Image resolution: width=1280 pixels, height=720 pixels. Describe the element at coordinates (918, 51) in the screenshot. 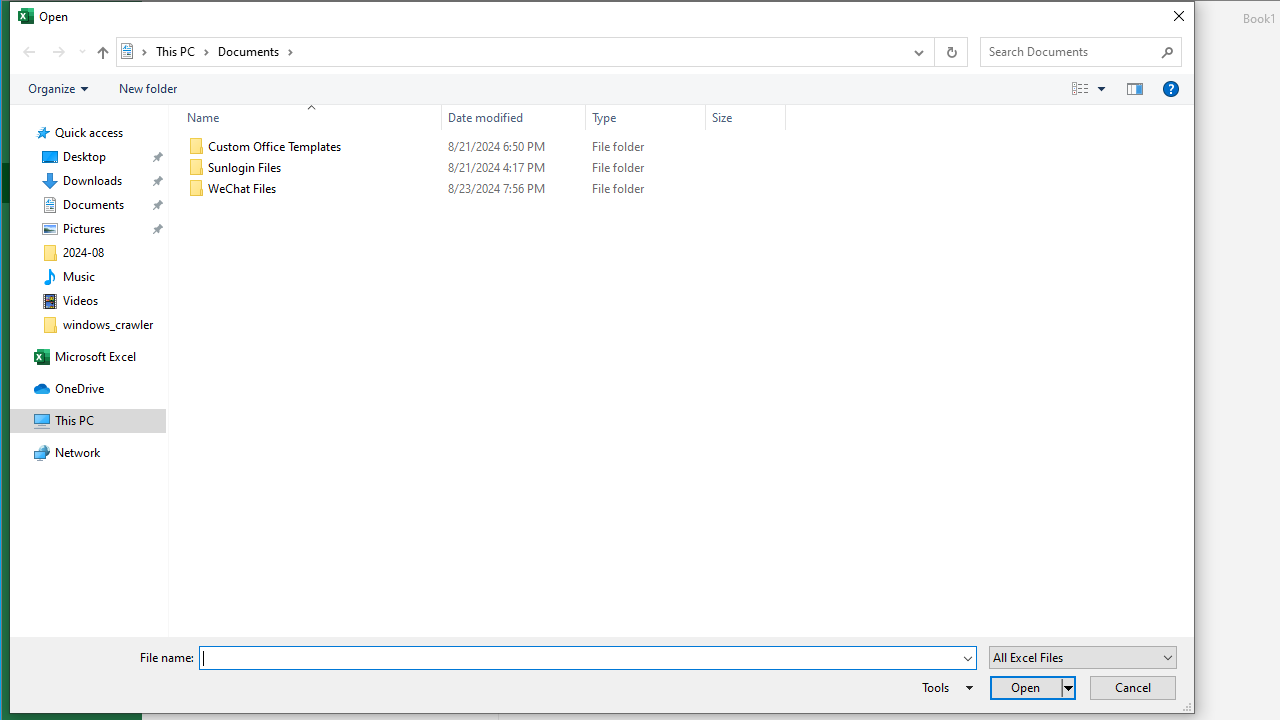

I see `Previous Locations` at that location.